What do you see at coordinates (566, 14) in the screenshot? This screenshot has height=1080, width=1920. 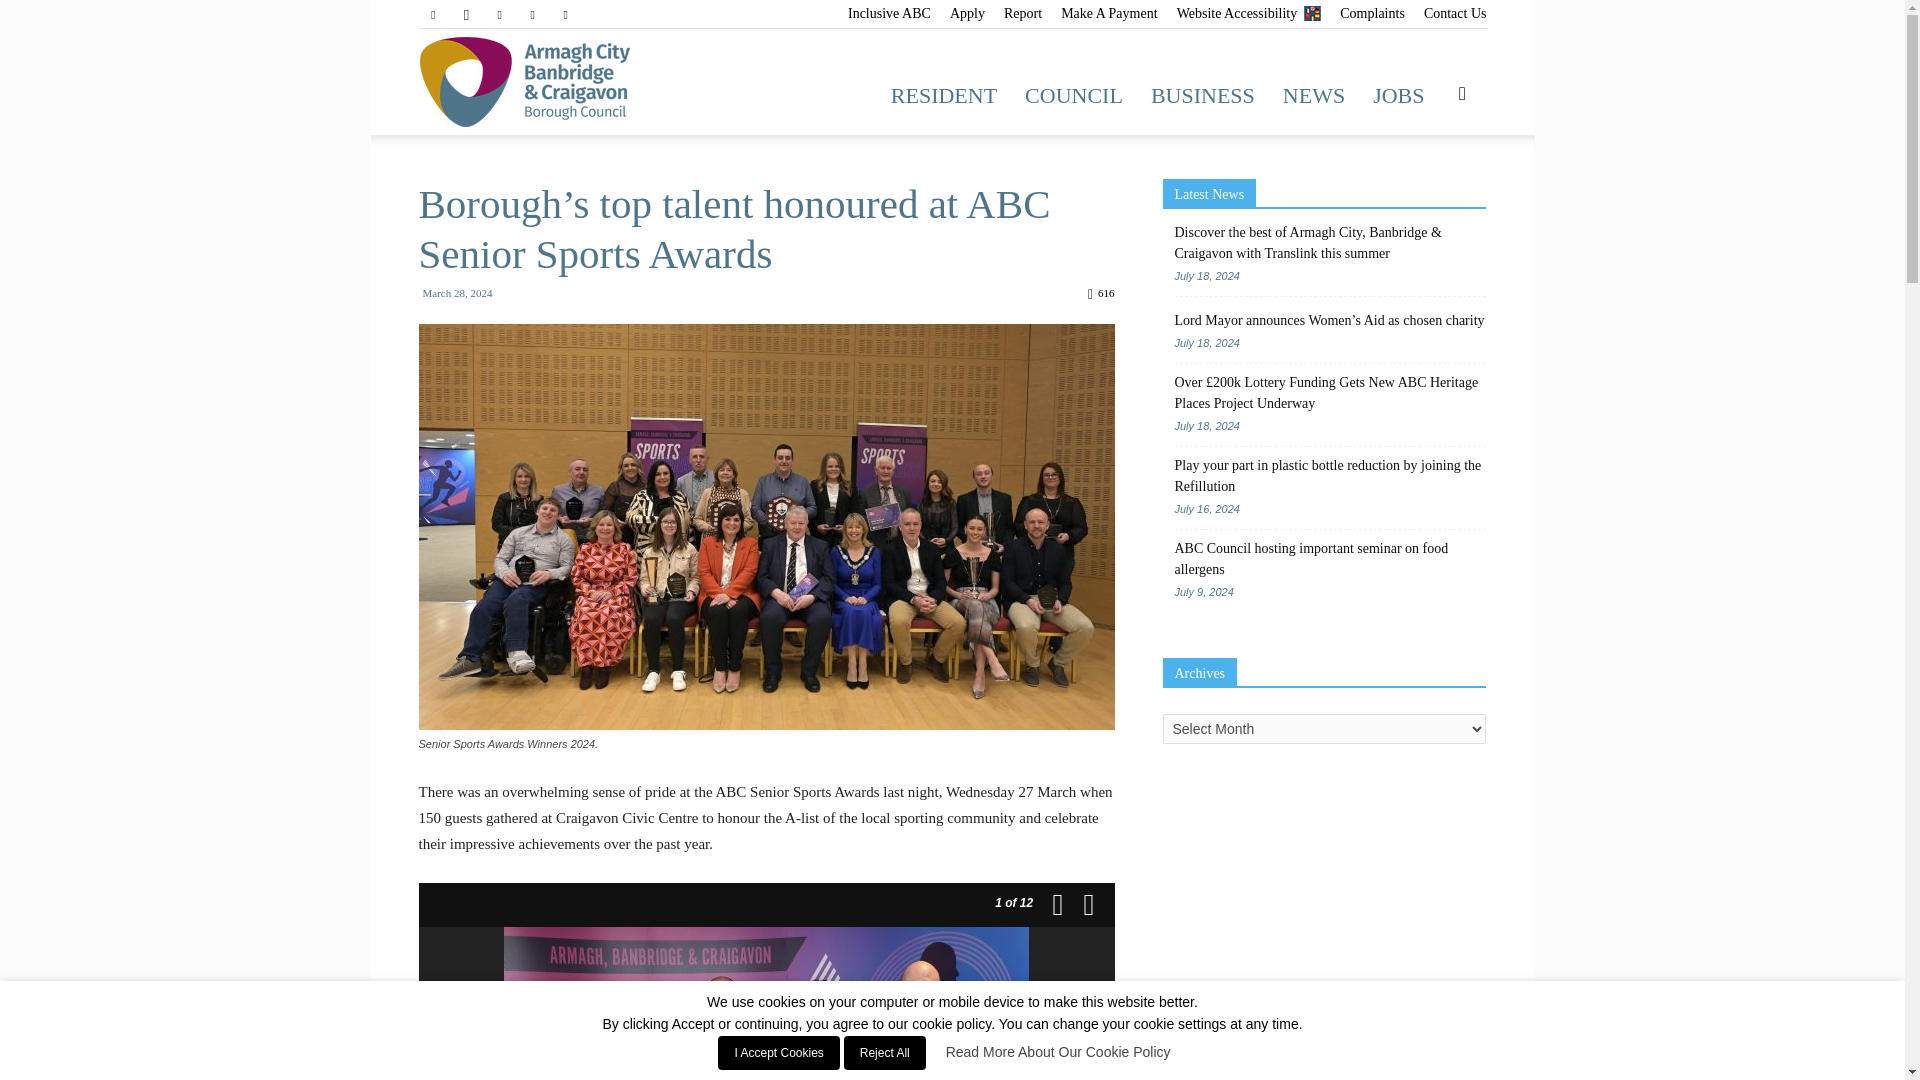 I see `Youtube` at bounding box center [566, 14].